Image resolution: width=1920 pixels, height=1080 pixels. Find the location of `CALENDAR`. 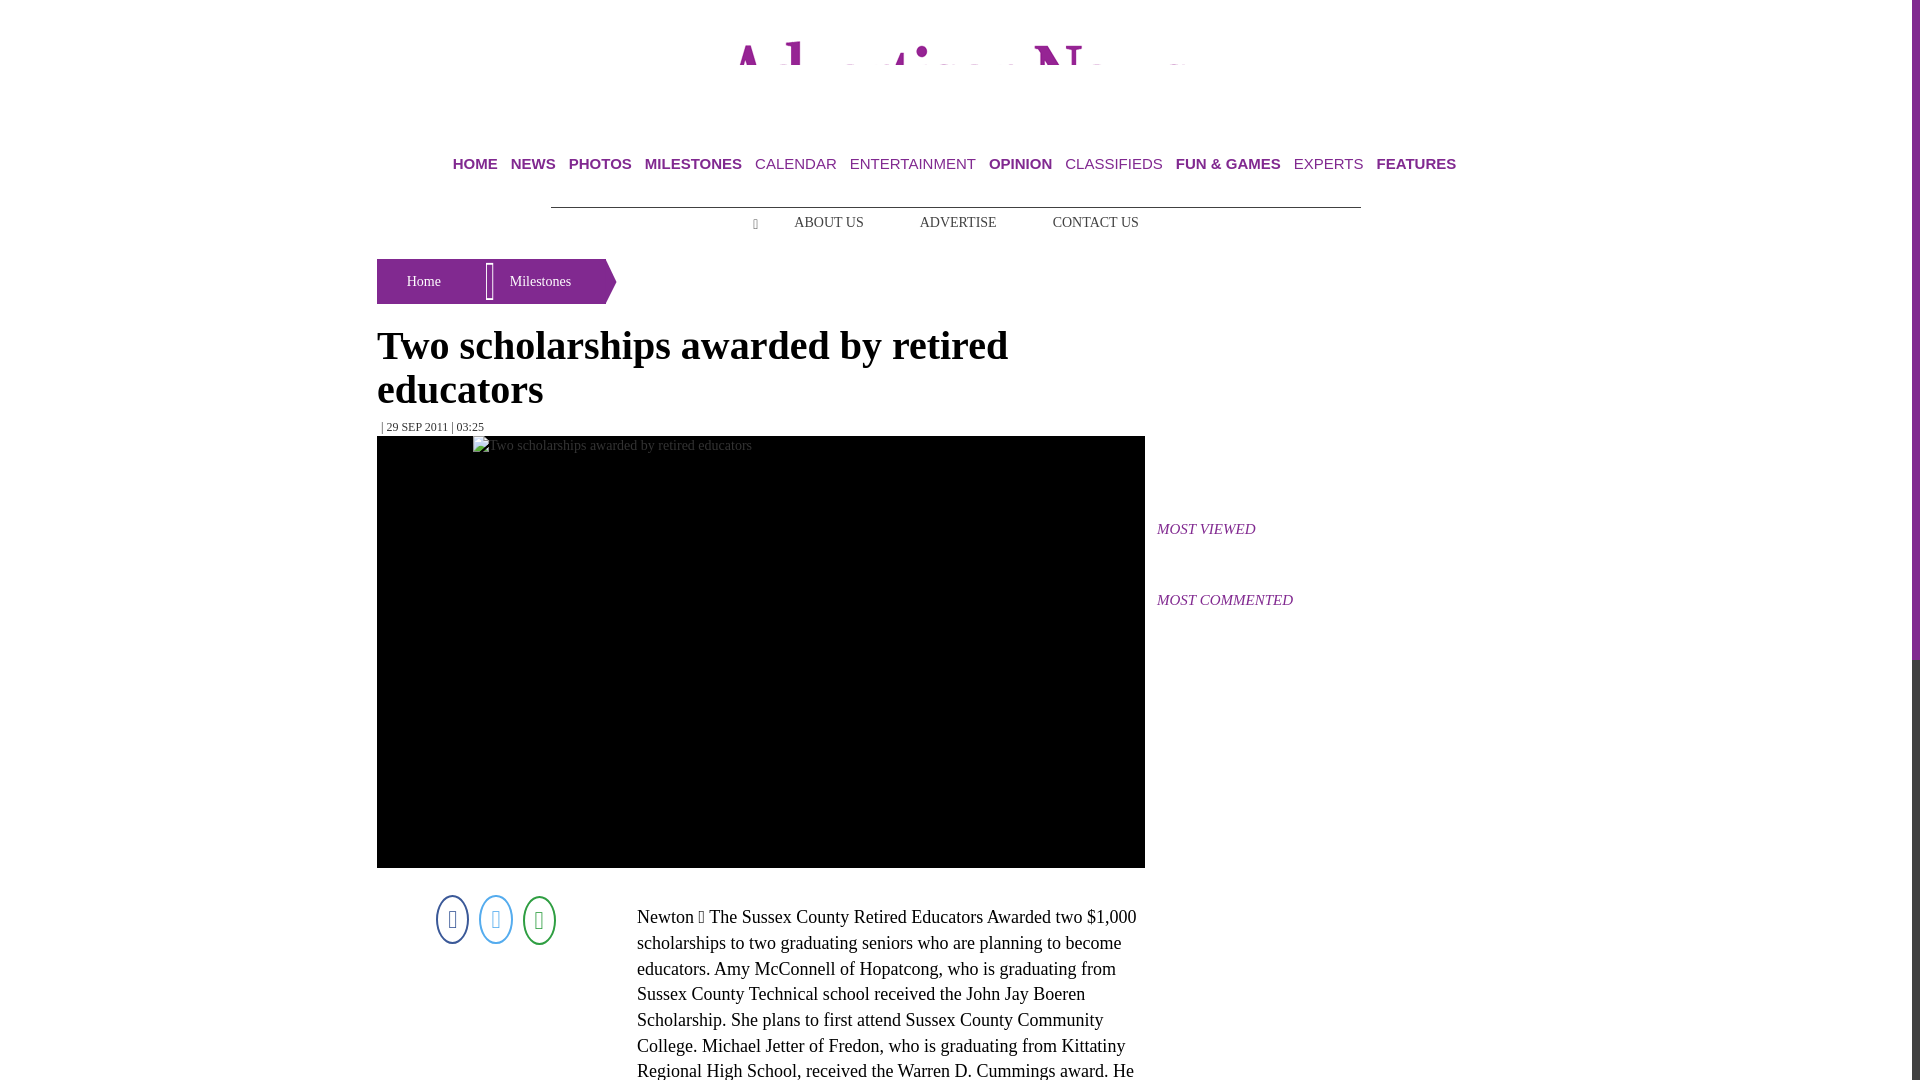

CALENDAR is located at coordinates (796, 163).